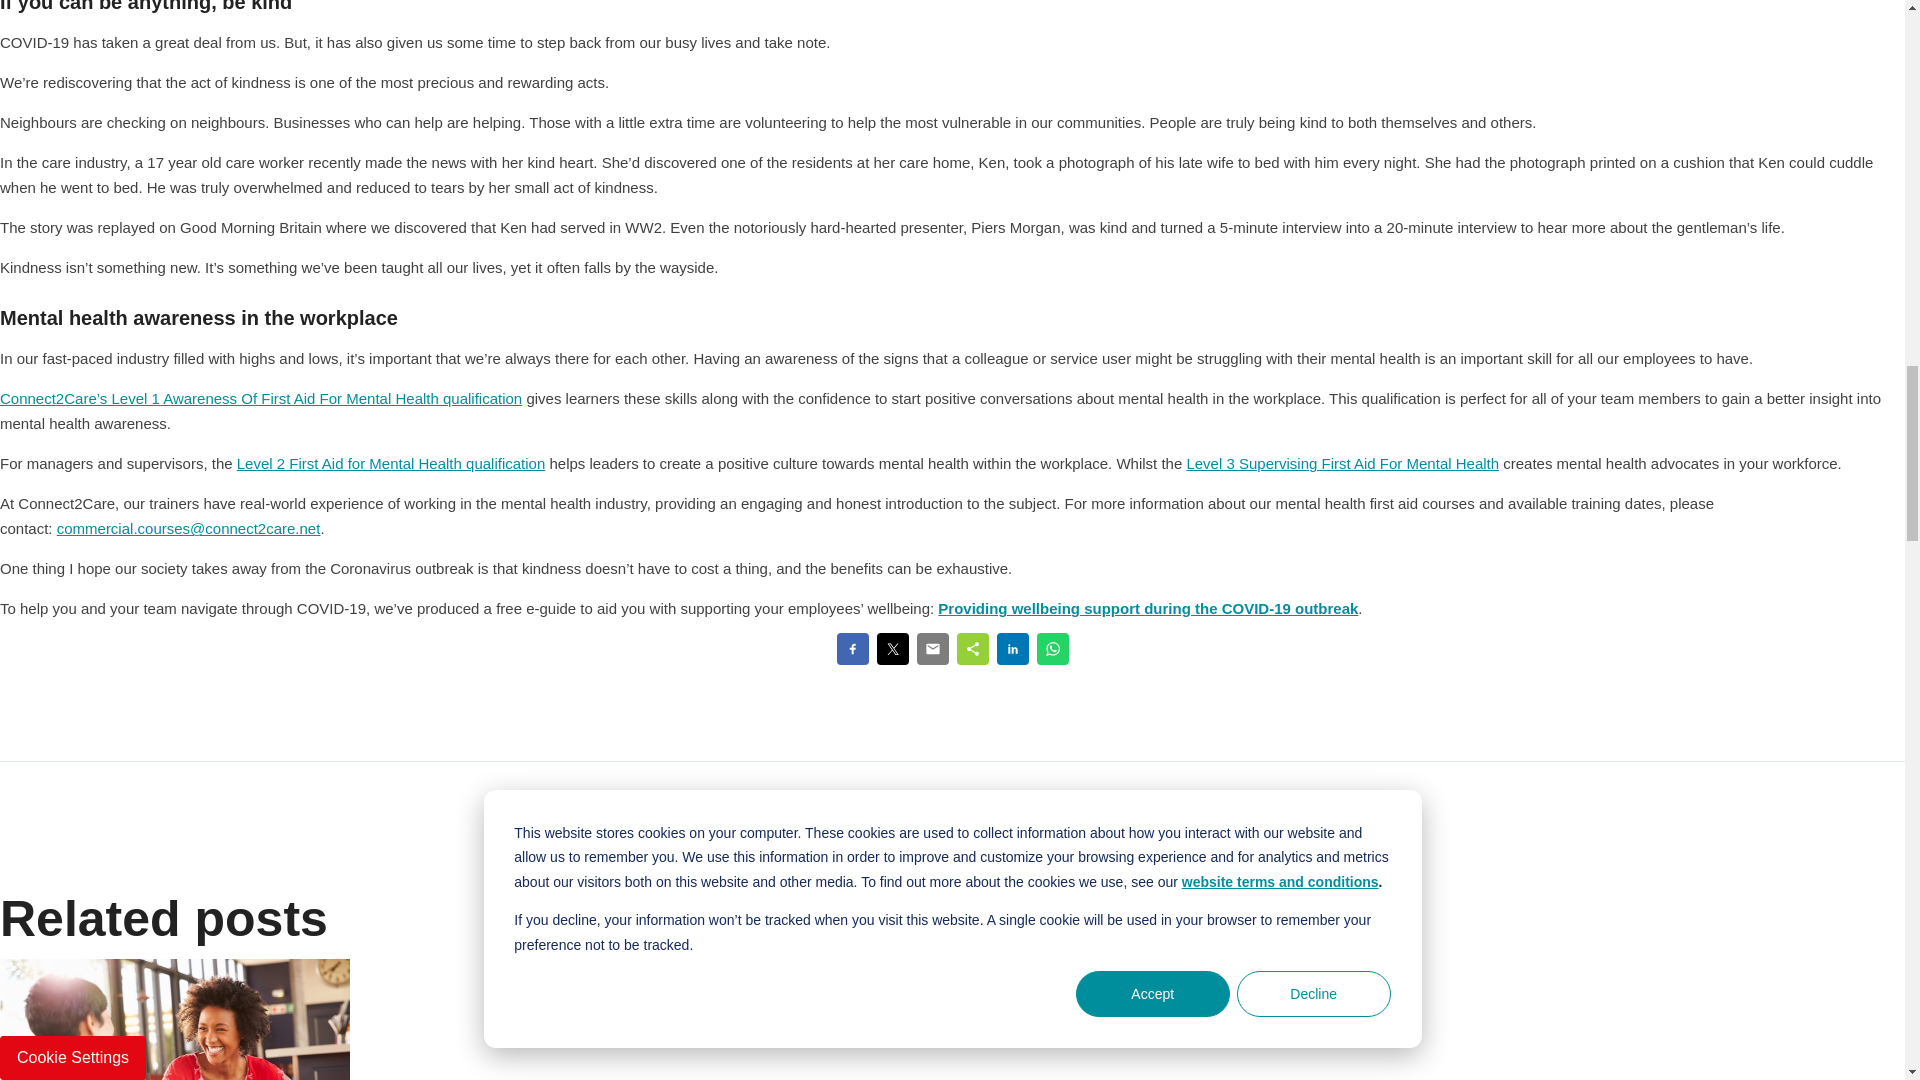 The height and width of the screenshot is (1080, 1920). Describe the element at coordinates (1342, 462) in the screenshot. I see `Level 3 Supervising First Aid For Mental Health` at that location.